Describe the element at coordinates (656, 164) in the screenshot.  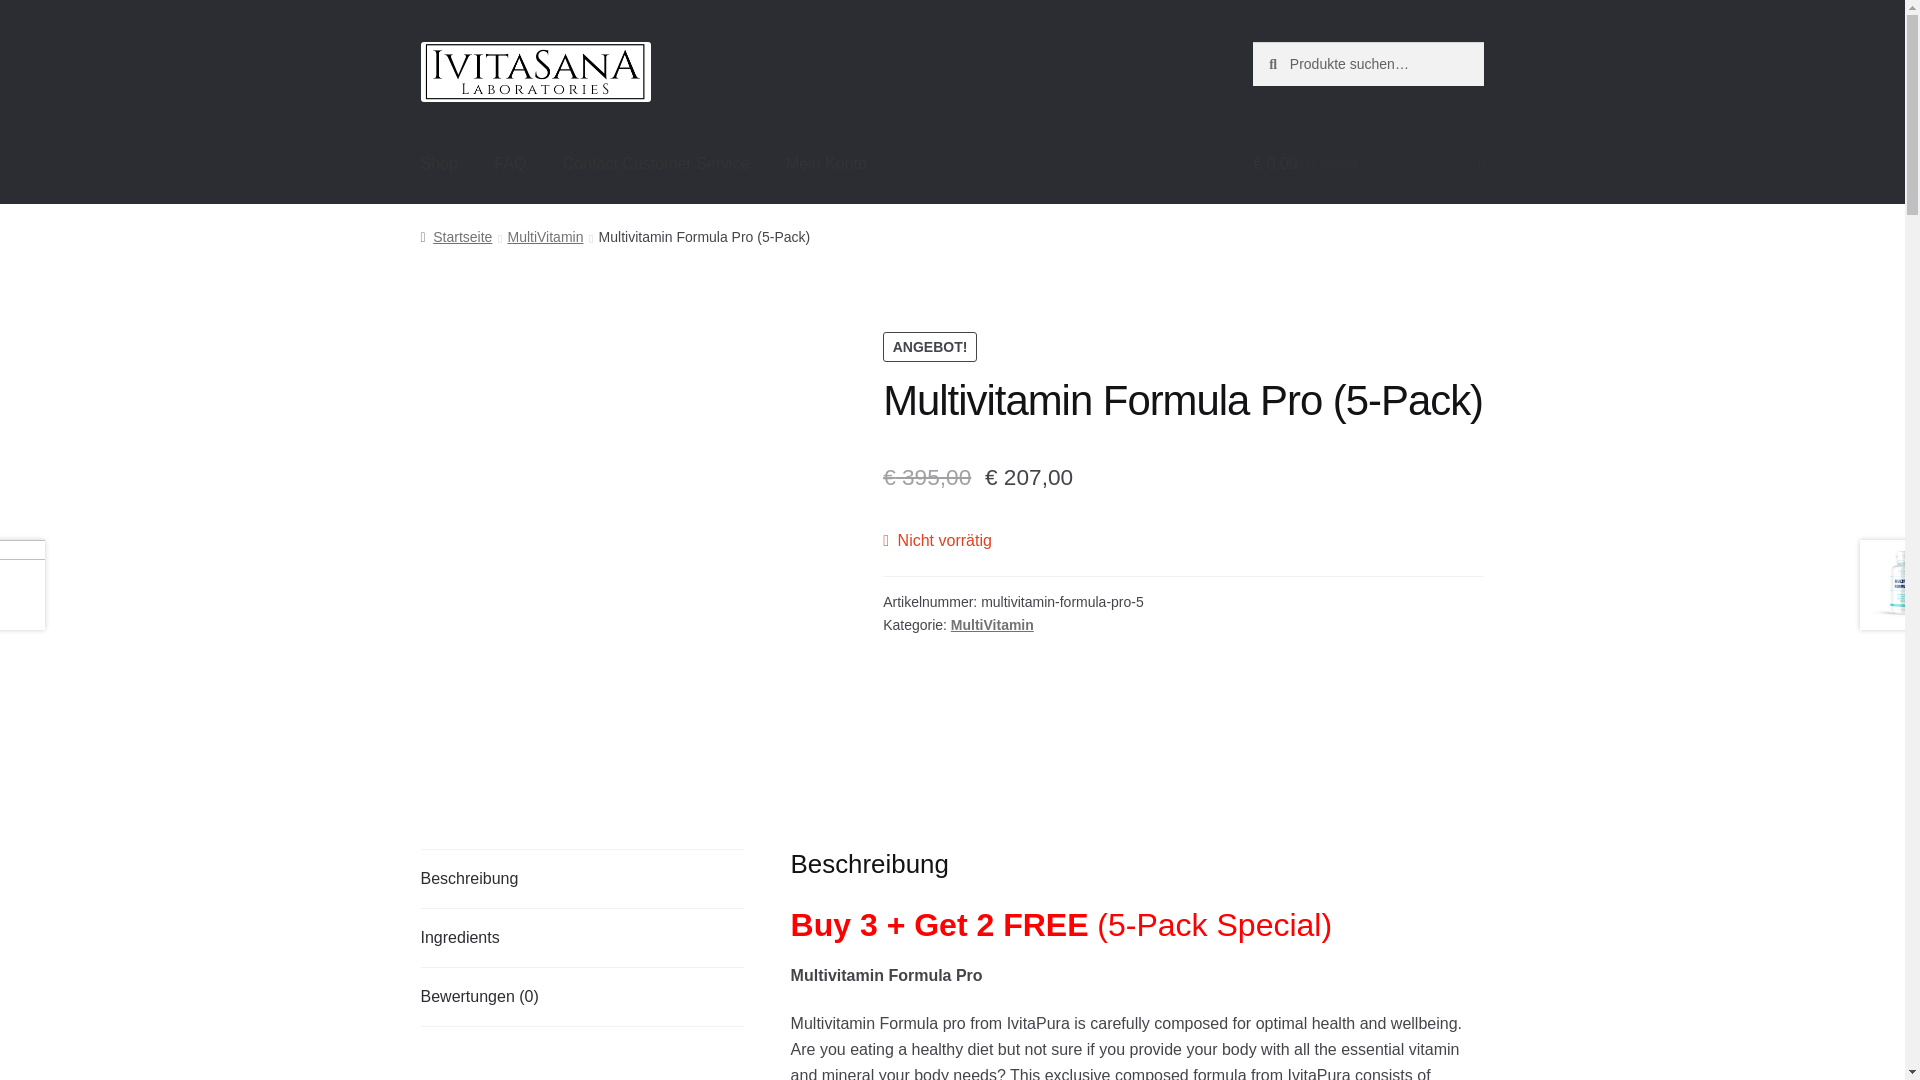
I see `Contact Customer Service` at that location.